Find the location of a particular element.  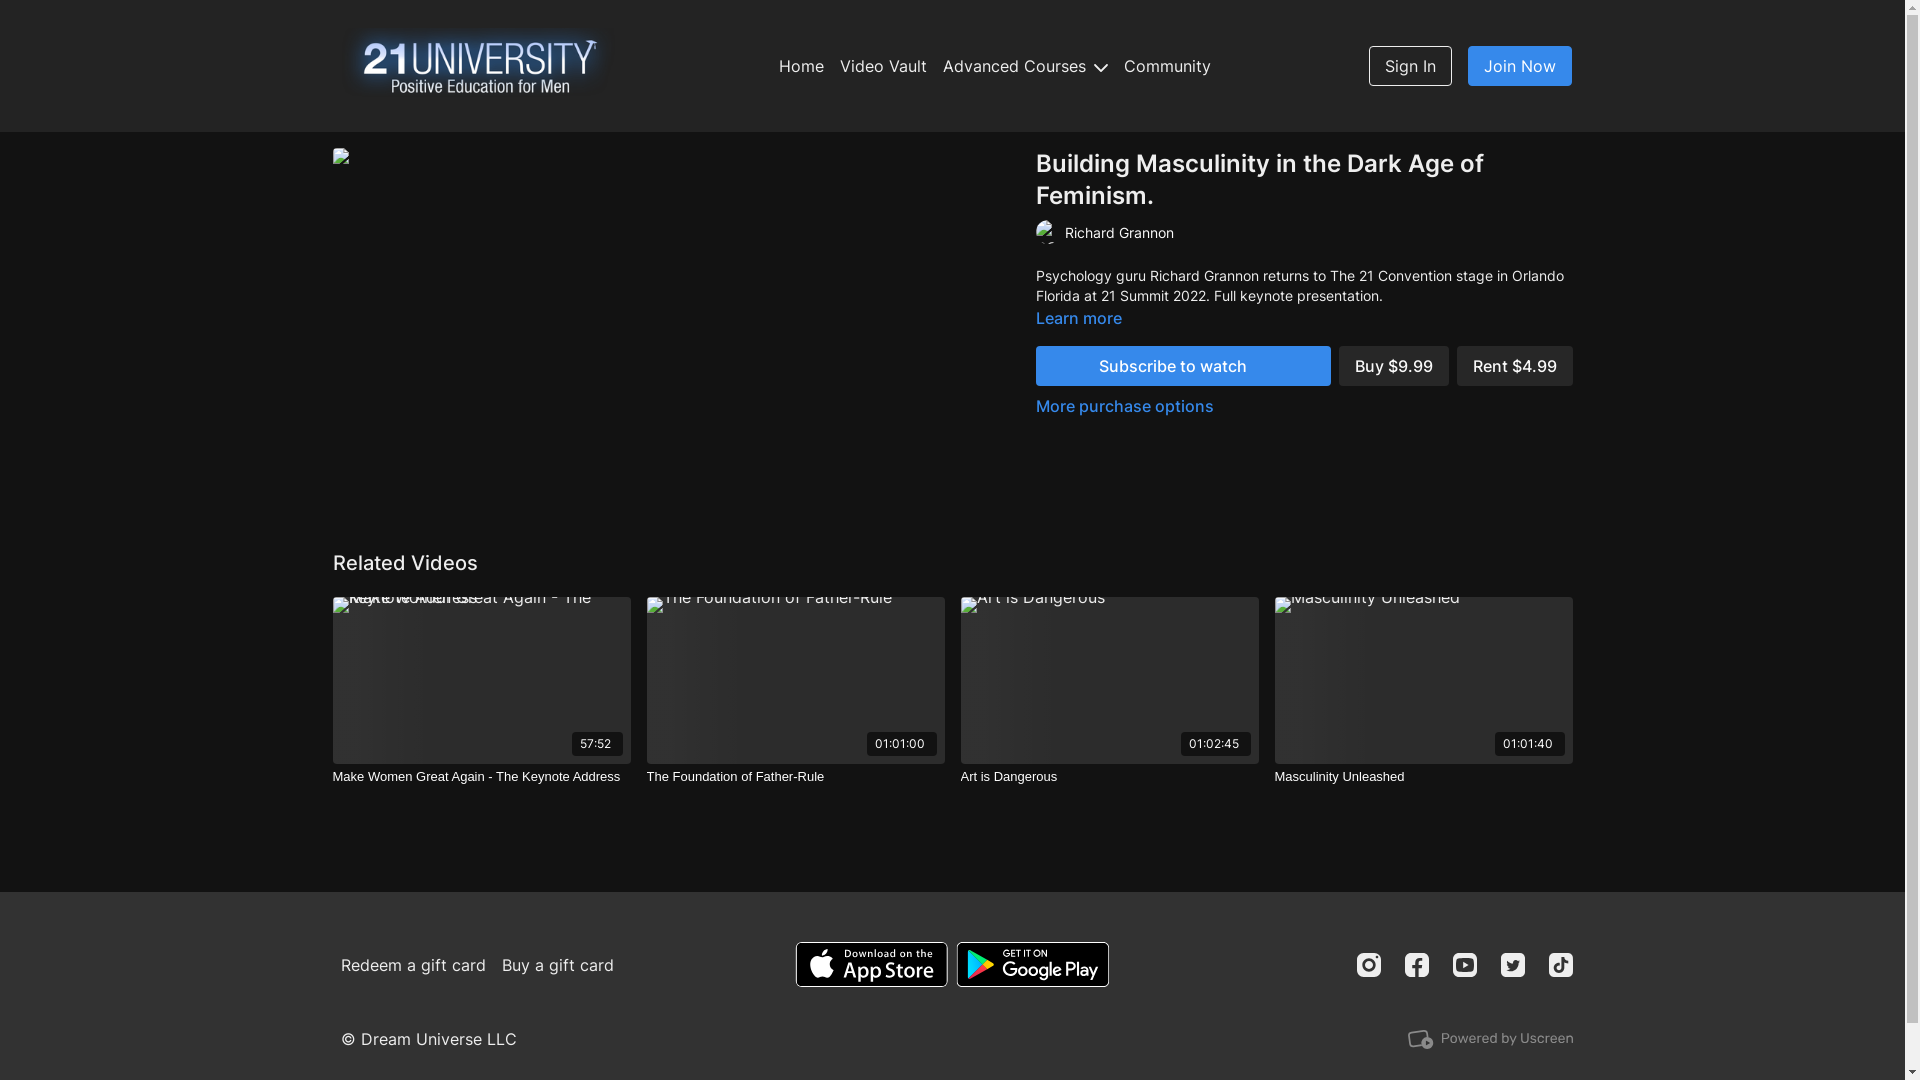

Sign In is located at coordinates (1410, 66).